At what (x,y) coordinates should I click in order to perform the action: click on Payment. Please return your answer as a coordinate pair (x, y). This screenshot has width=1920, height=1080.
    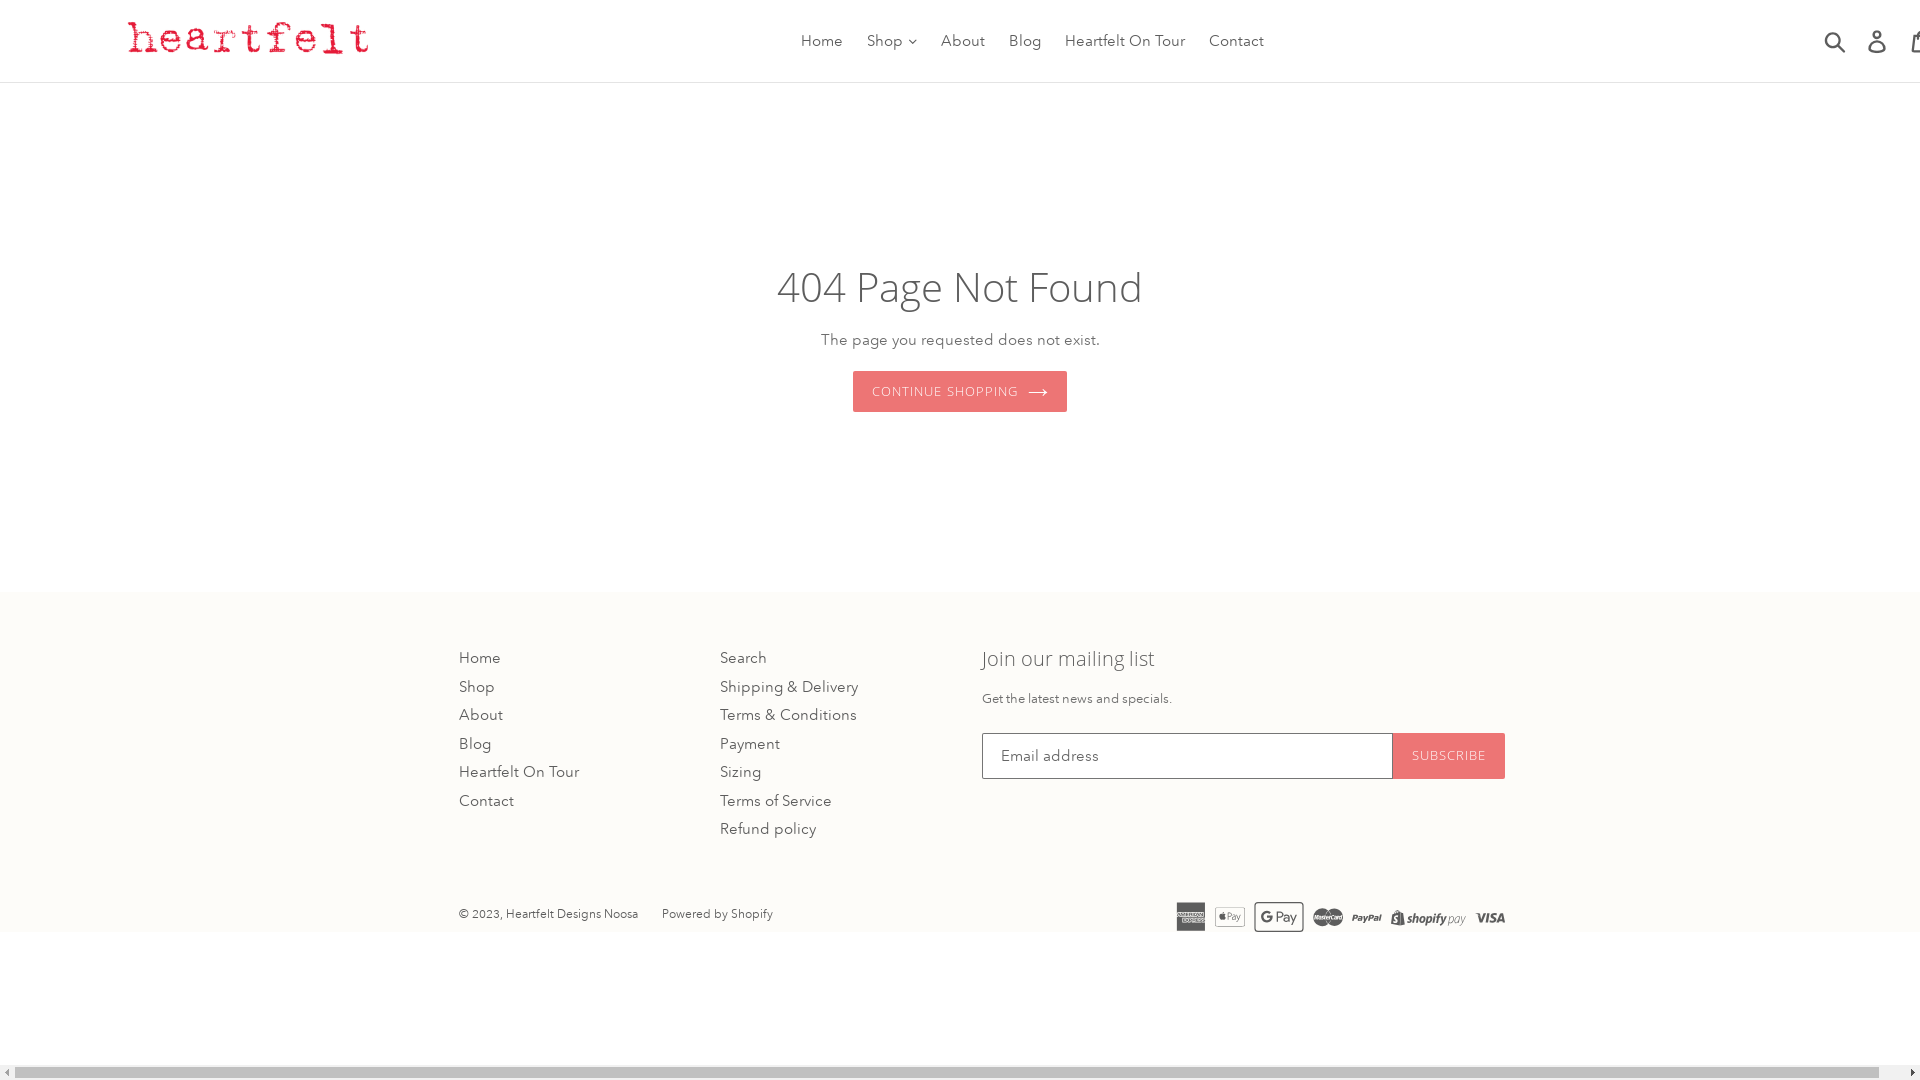
    Looking at the image, I should click on (750, 744).